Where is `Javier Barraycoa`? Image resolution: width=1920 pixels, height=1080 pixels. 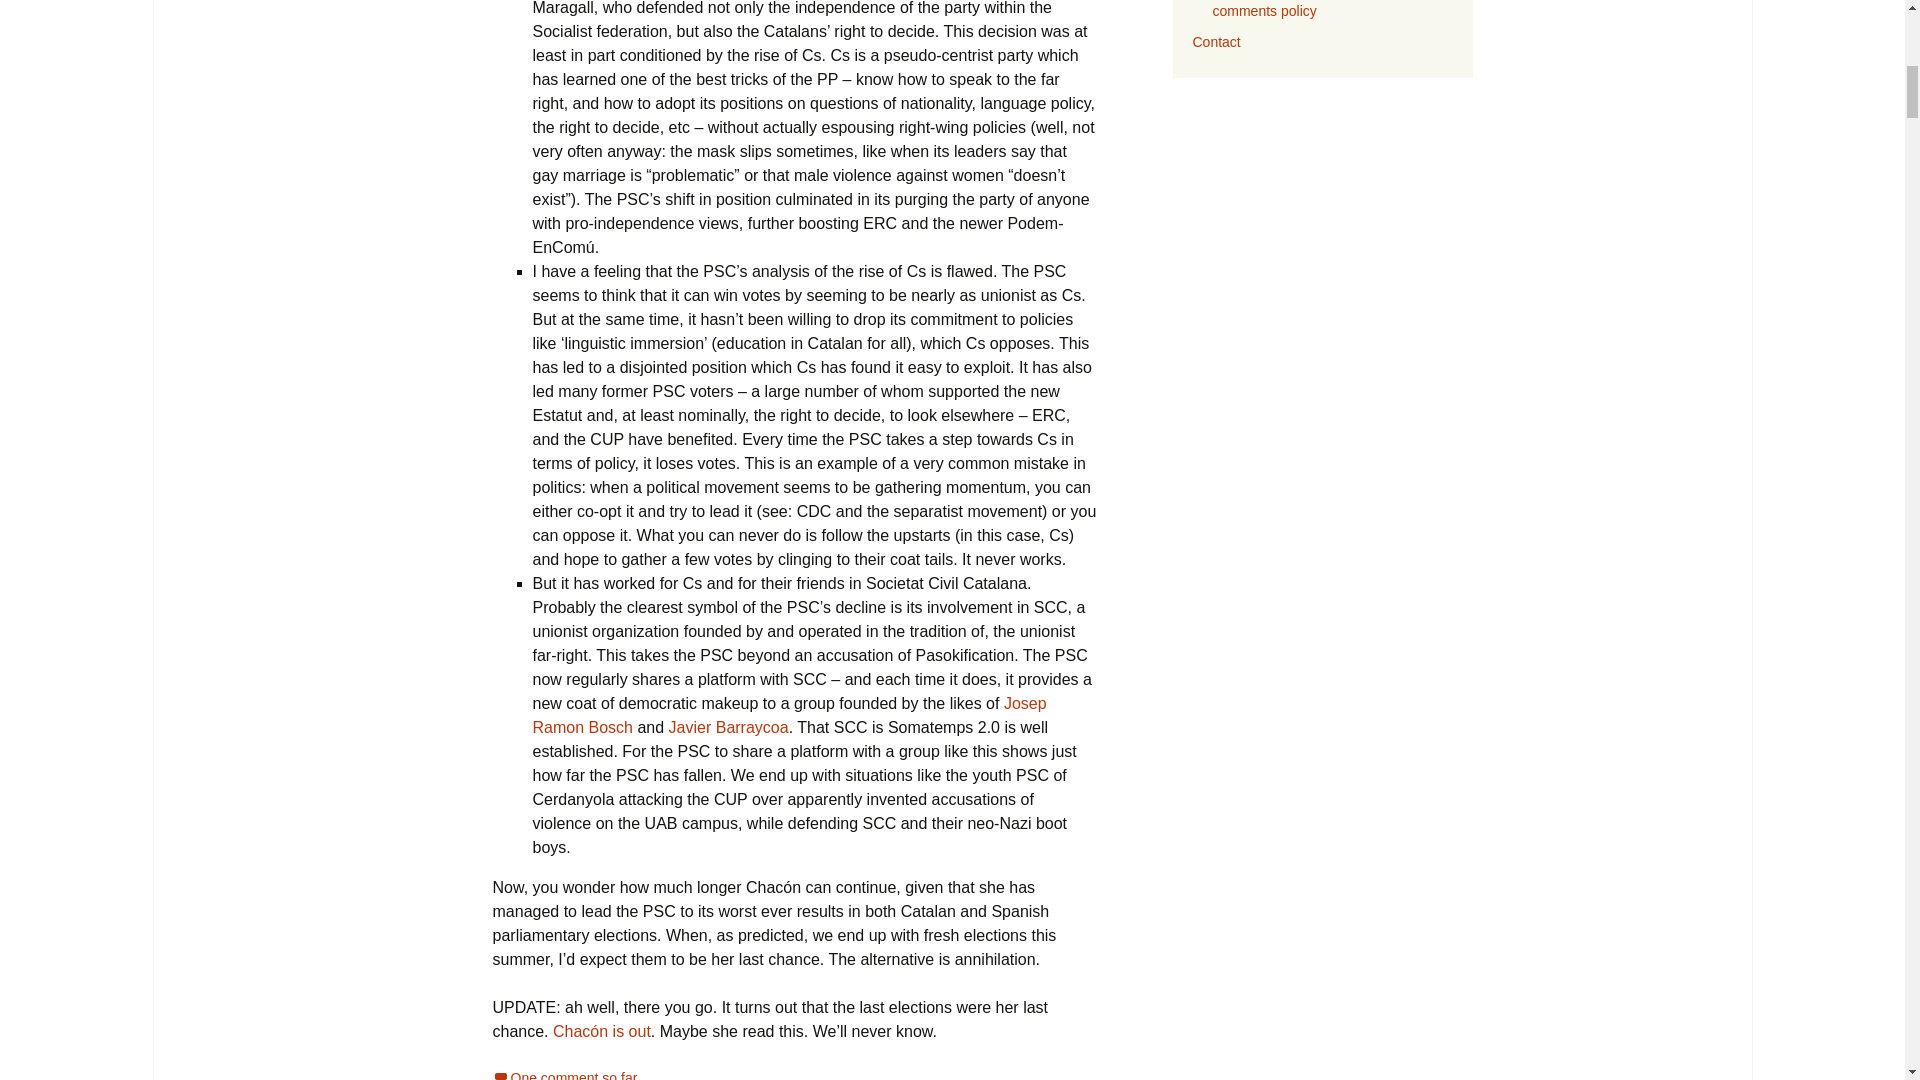 Javier Barraycoa is located at coordinates (728, 727).